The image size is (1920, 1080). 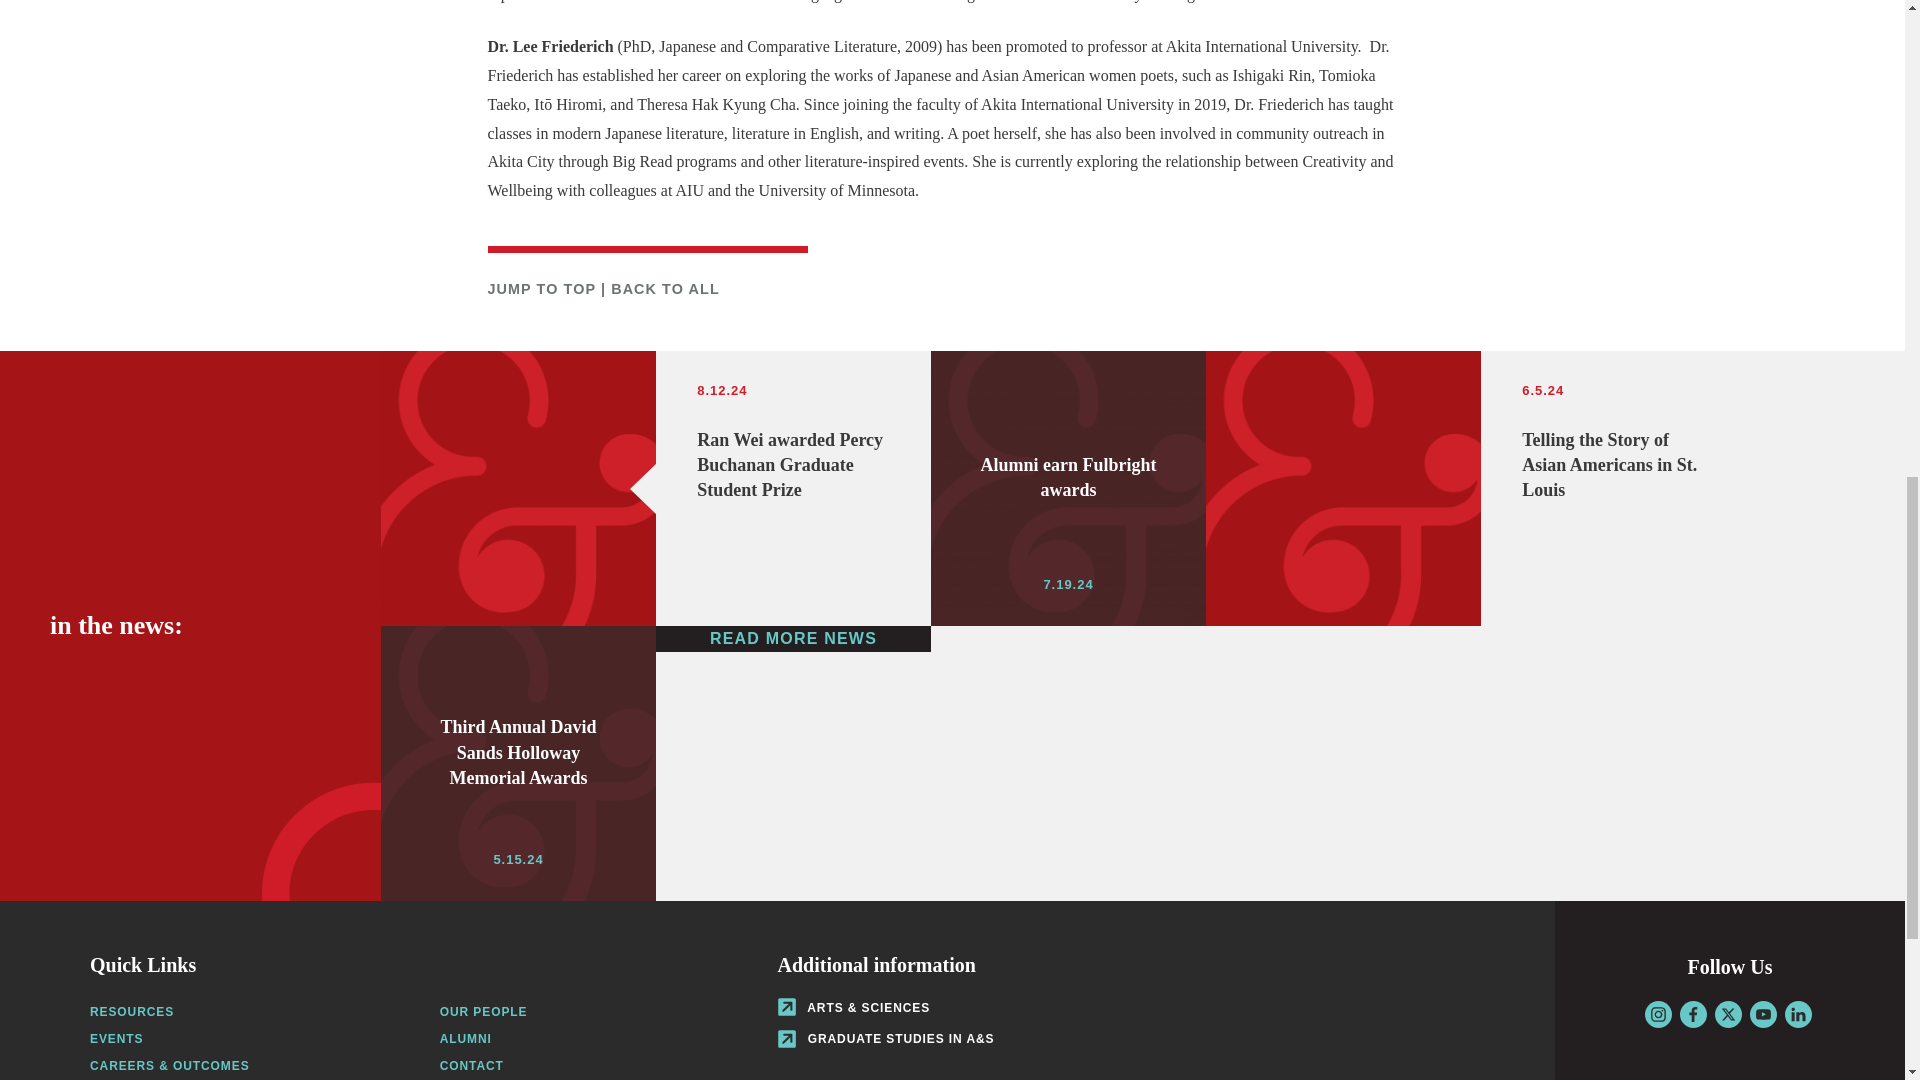 What do you see at coordinates (1656, 1014) in the screenshot?
I see `Instagram` at bounding box center [1656, 1014].